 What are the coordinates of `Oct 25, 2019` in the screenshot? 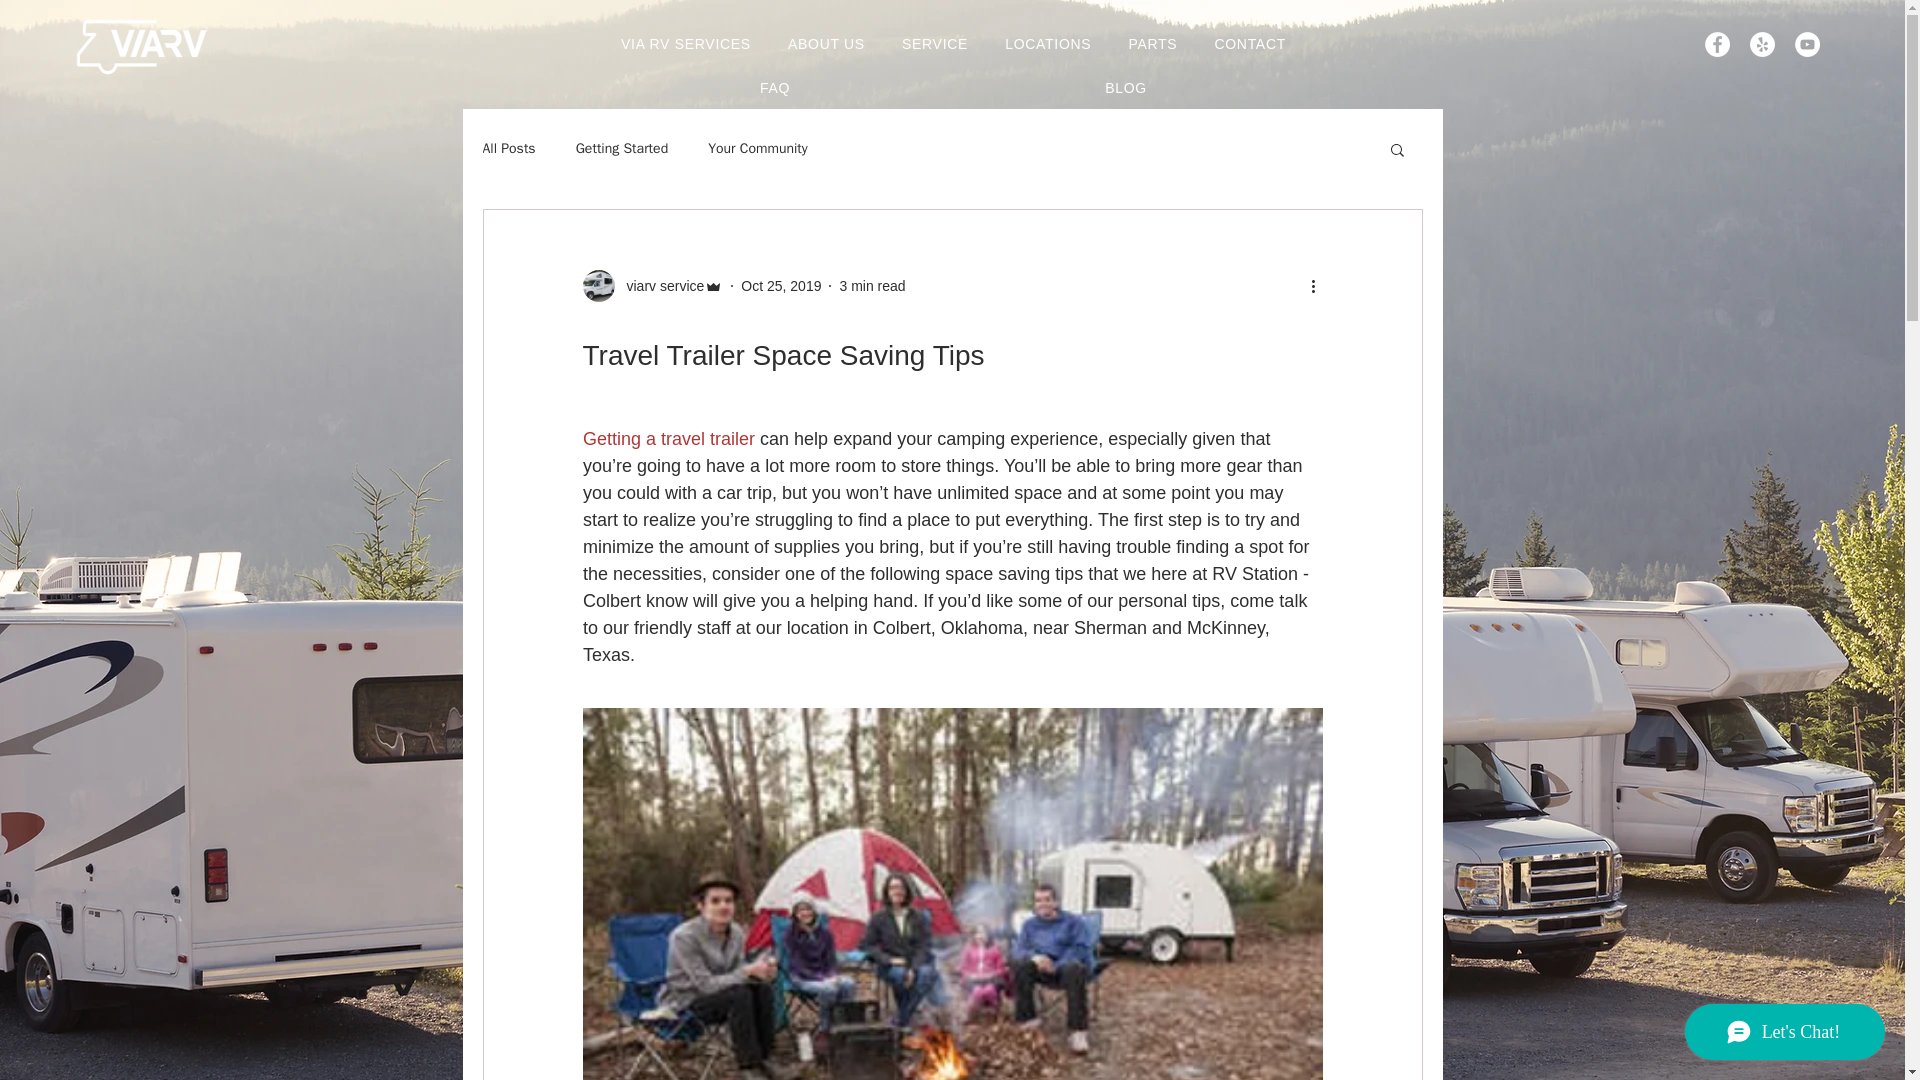 It's located at (781, 285).